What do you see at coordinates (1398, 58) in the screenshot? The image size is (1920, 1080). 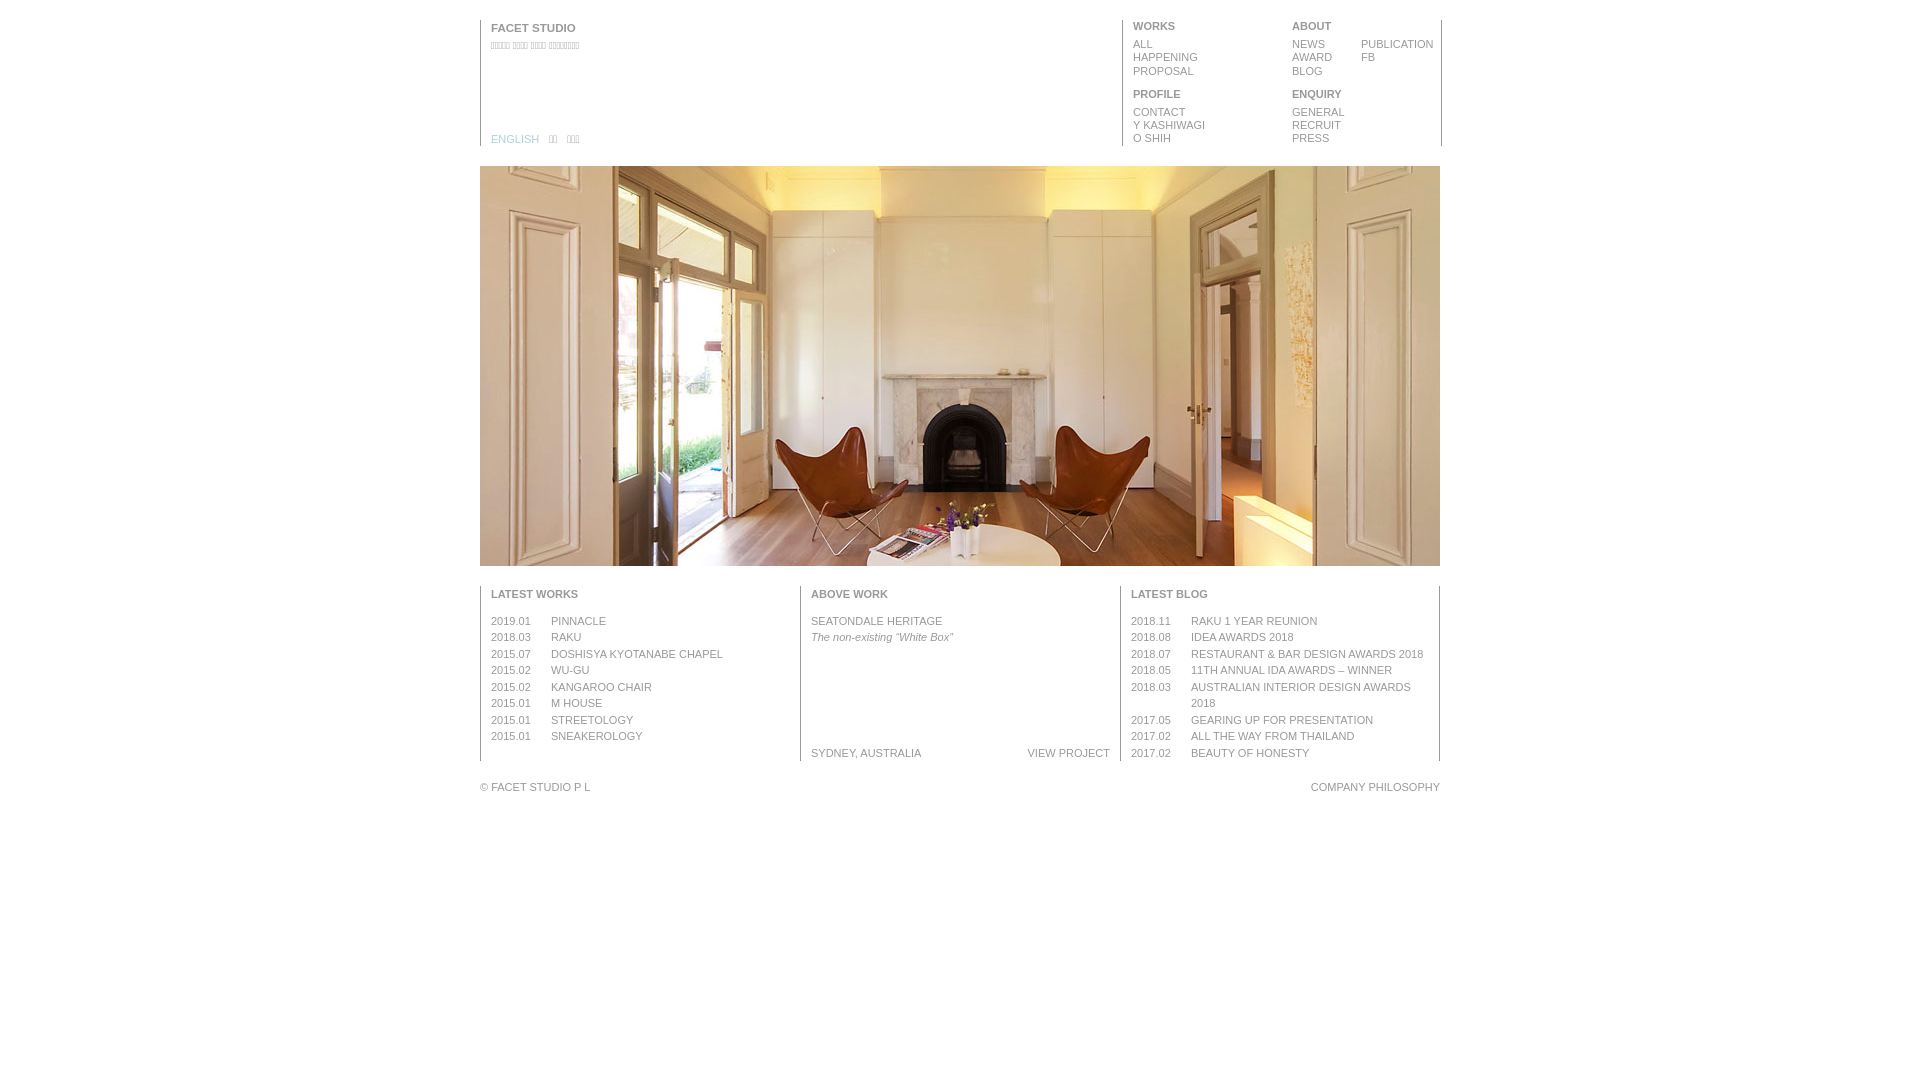 I see `FB` at bounding box center [1398, 58].